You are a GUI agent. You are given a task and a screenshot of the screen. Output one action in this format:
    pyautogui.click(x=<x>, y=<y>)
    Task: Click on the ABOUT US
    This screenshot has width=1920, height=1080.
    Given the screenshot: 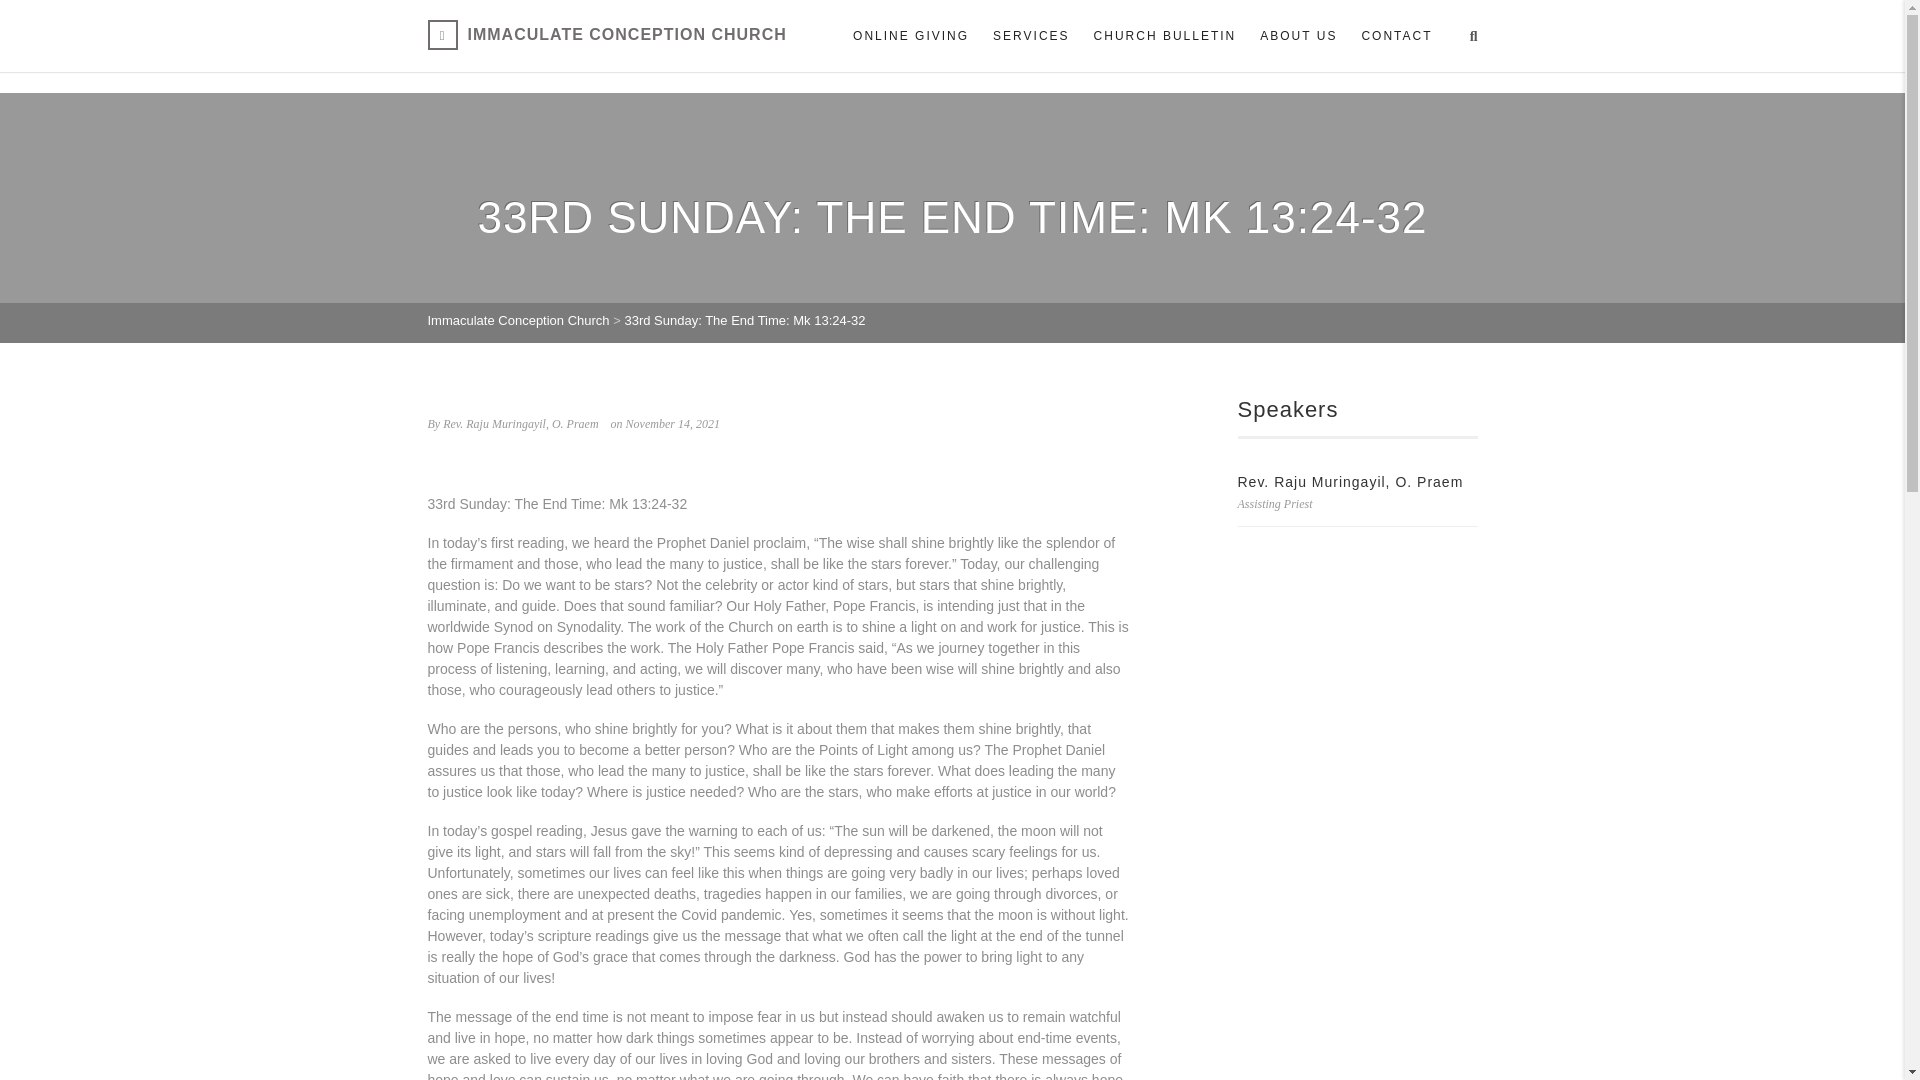 What is the action you would take?
    pyautogui.click(x=1298, y=36)
    